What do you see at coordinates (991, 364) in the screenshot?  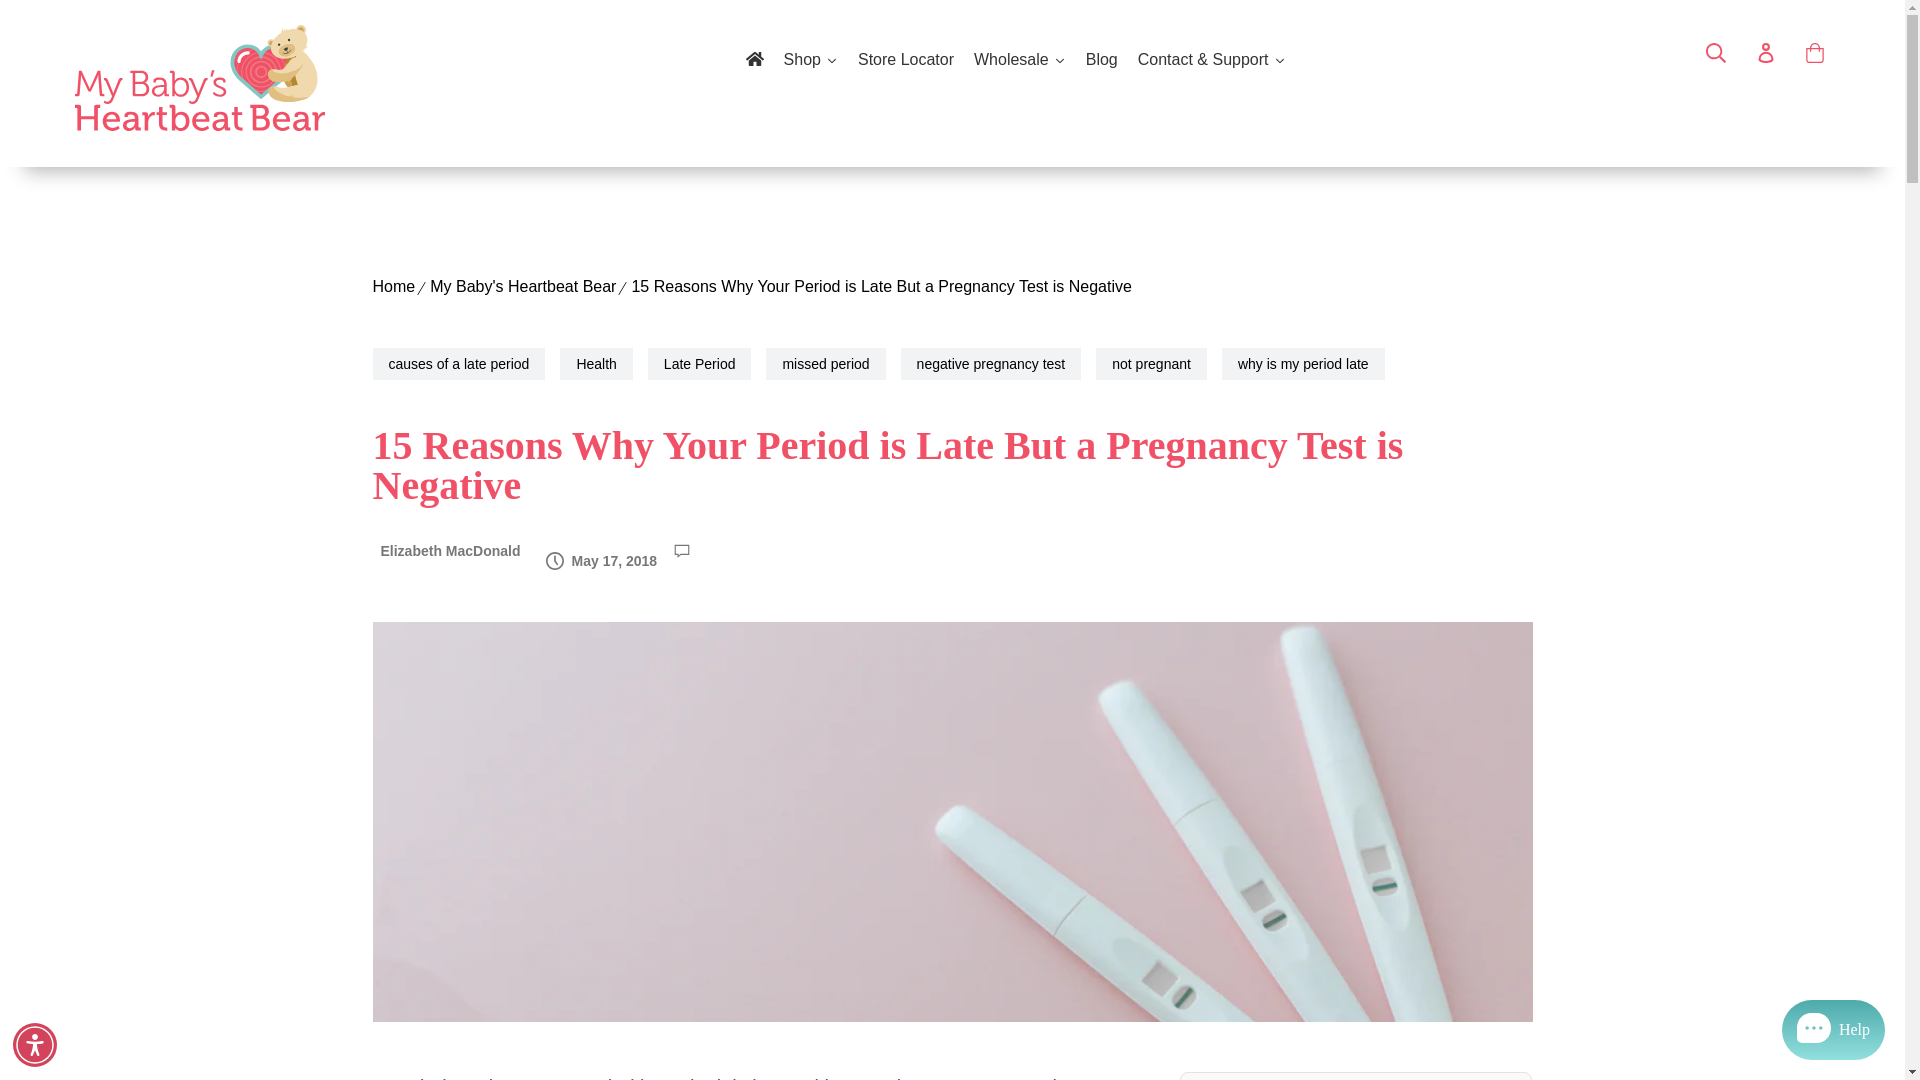 I see `negative pregnancy test` at bounding box center [991, 364].